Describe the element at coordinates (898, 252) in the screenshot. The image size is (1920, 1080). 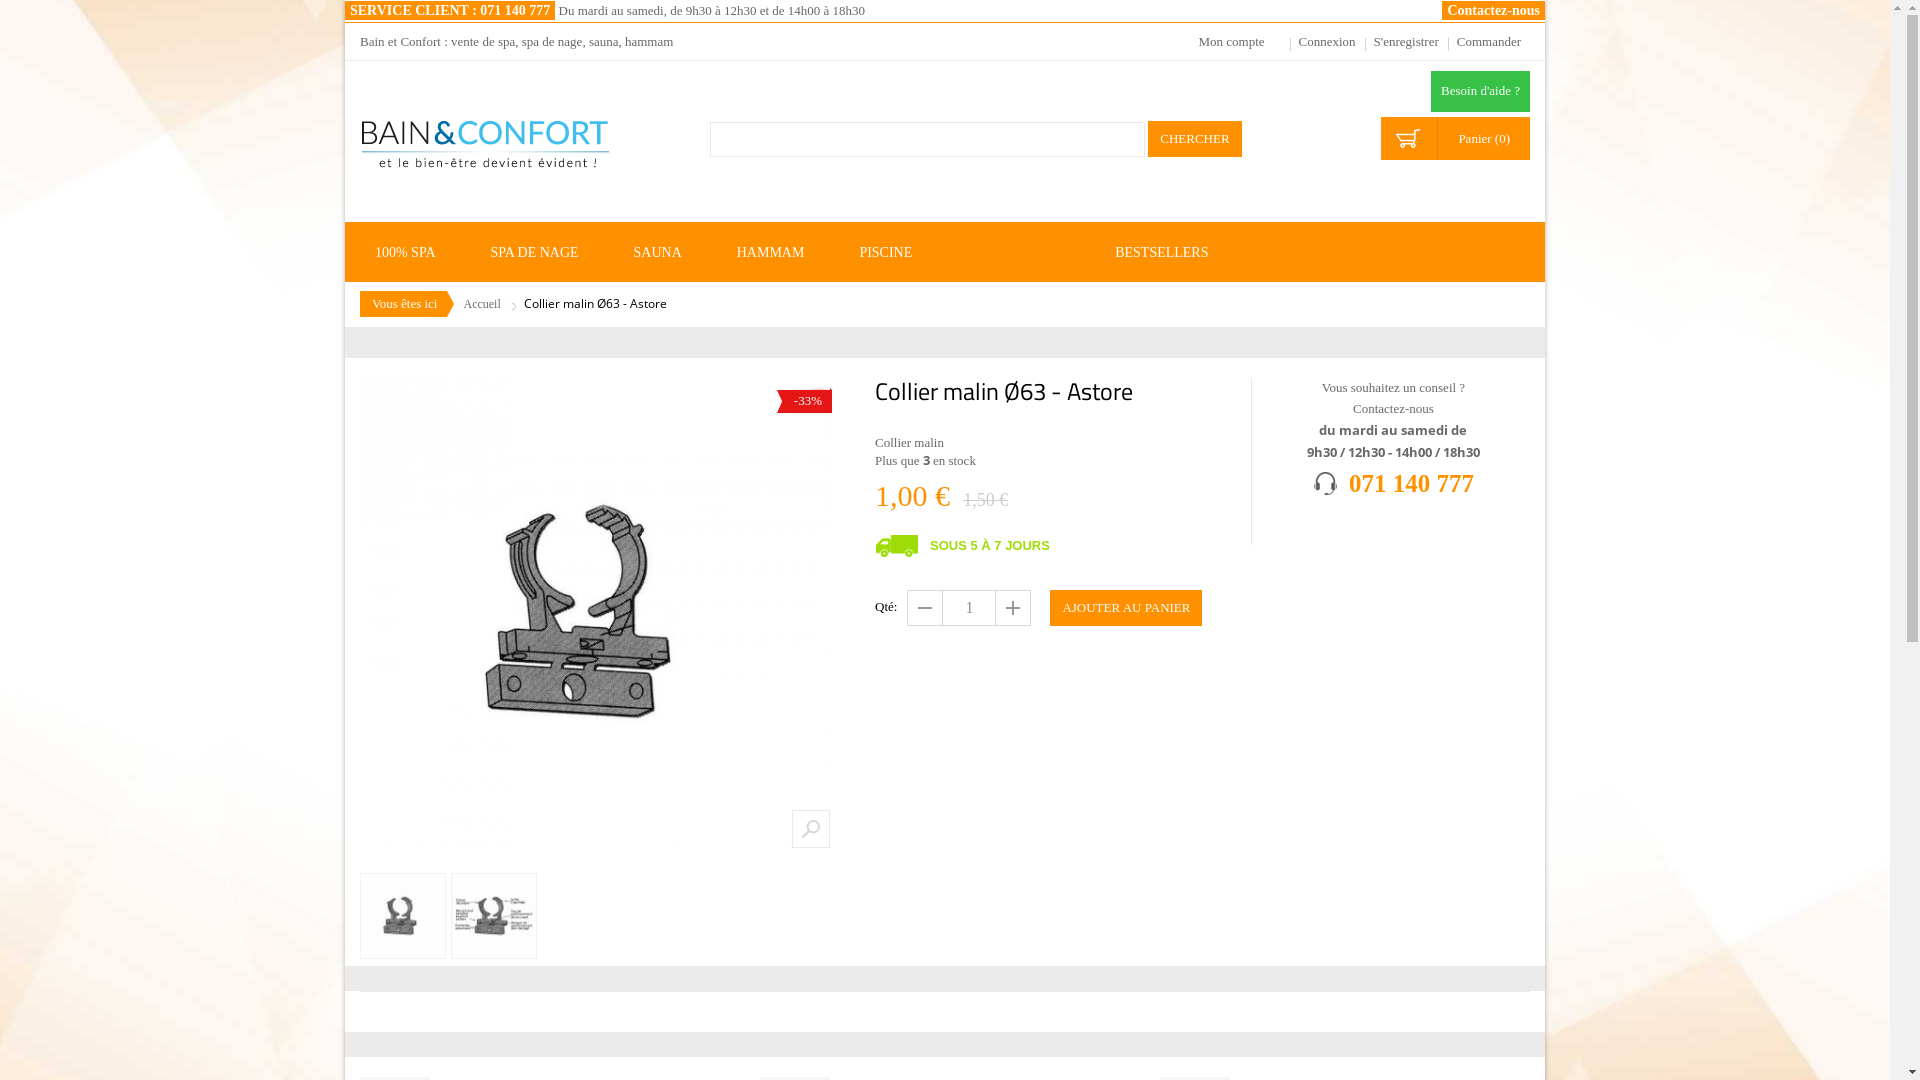
I see `PISCINE` at that location.